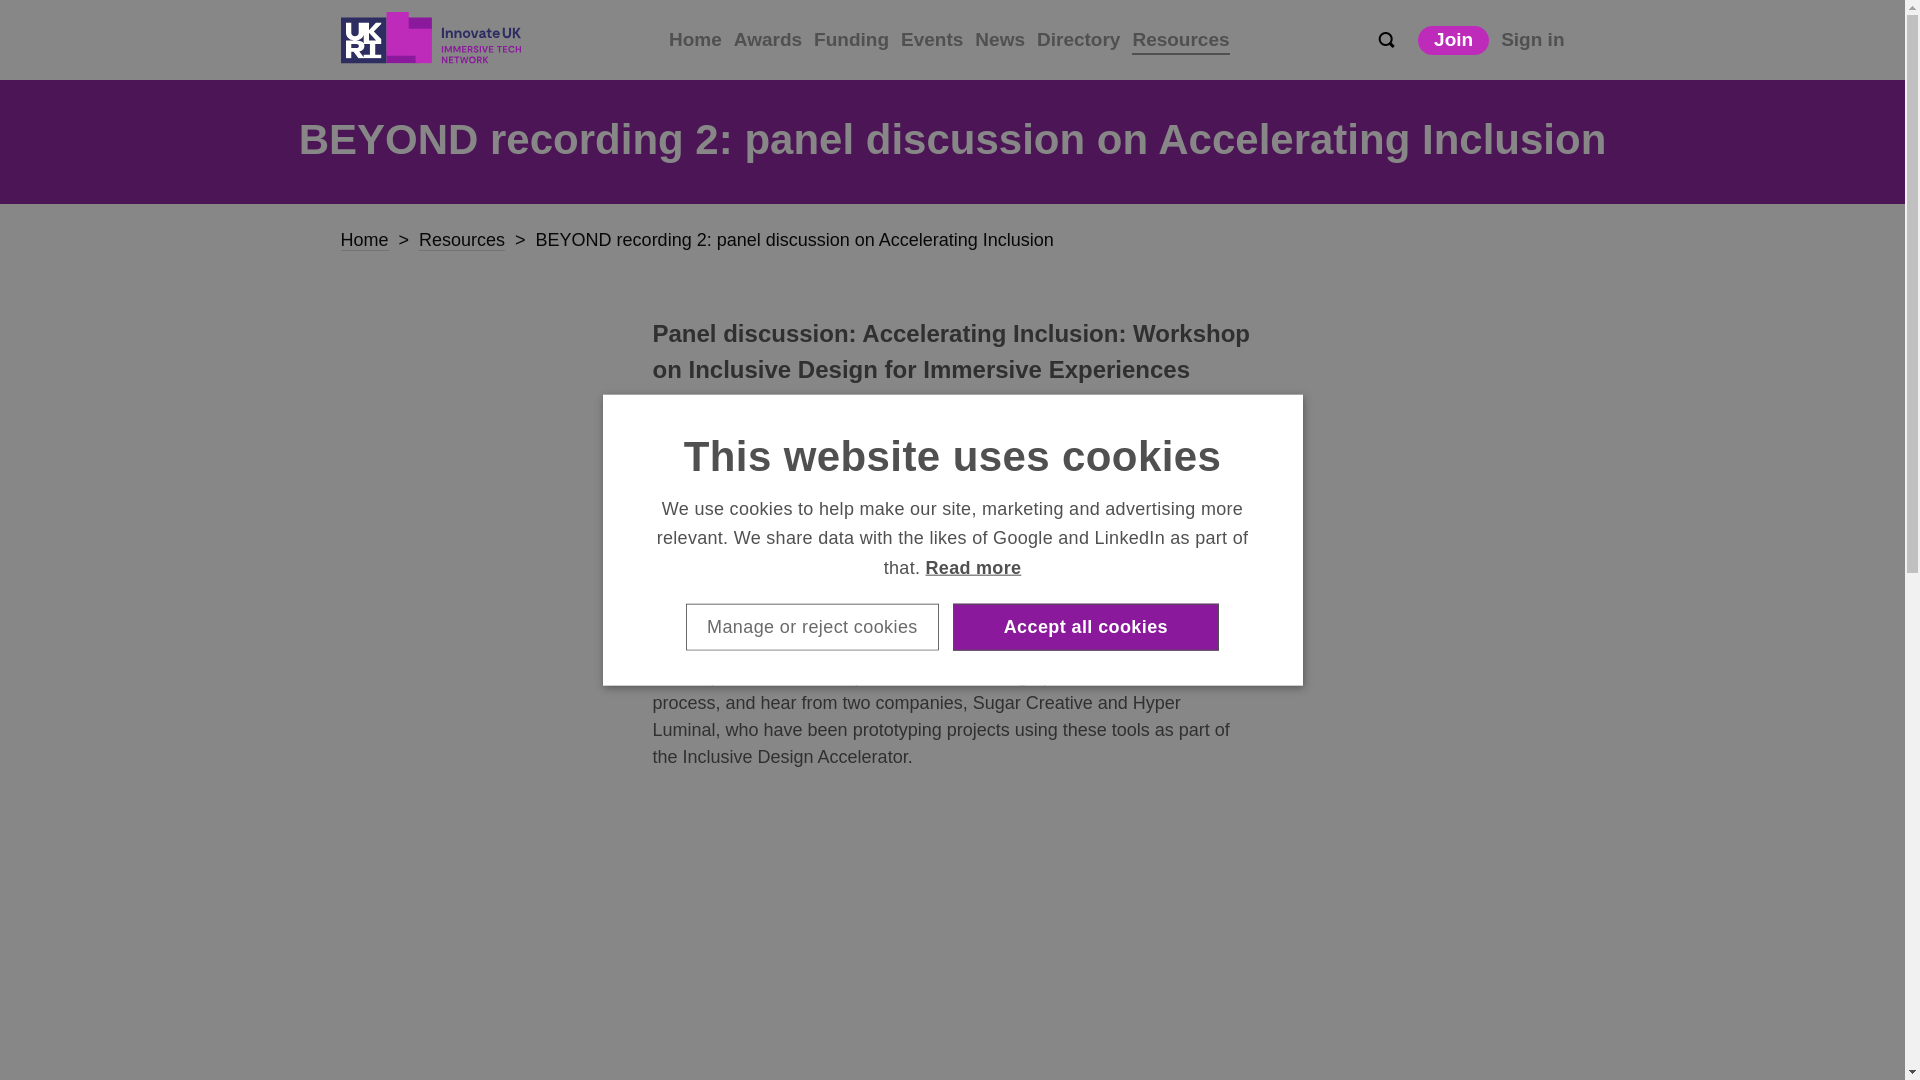  Describe the element at coordinates (694, 40) in the screenshot. I see `Home` at that location.